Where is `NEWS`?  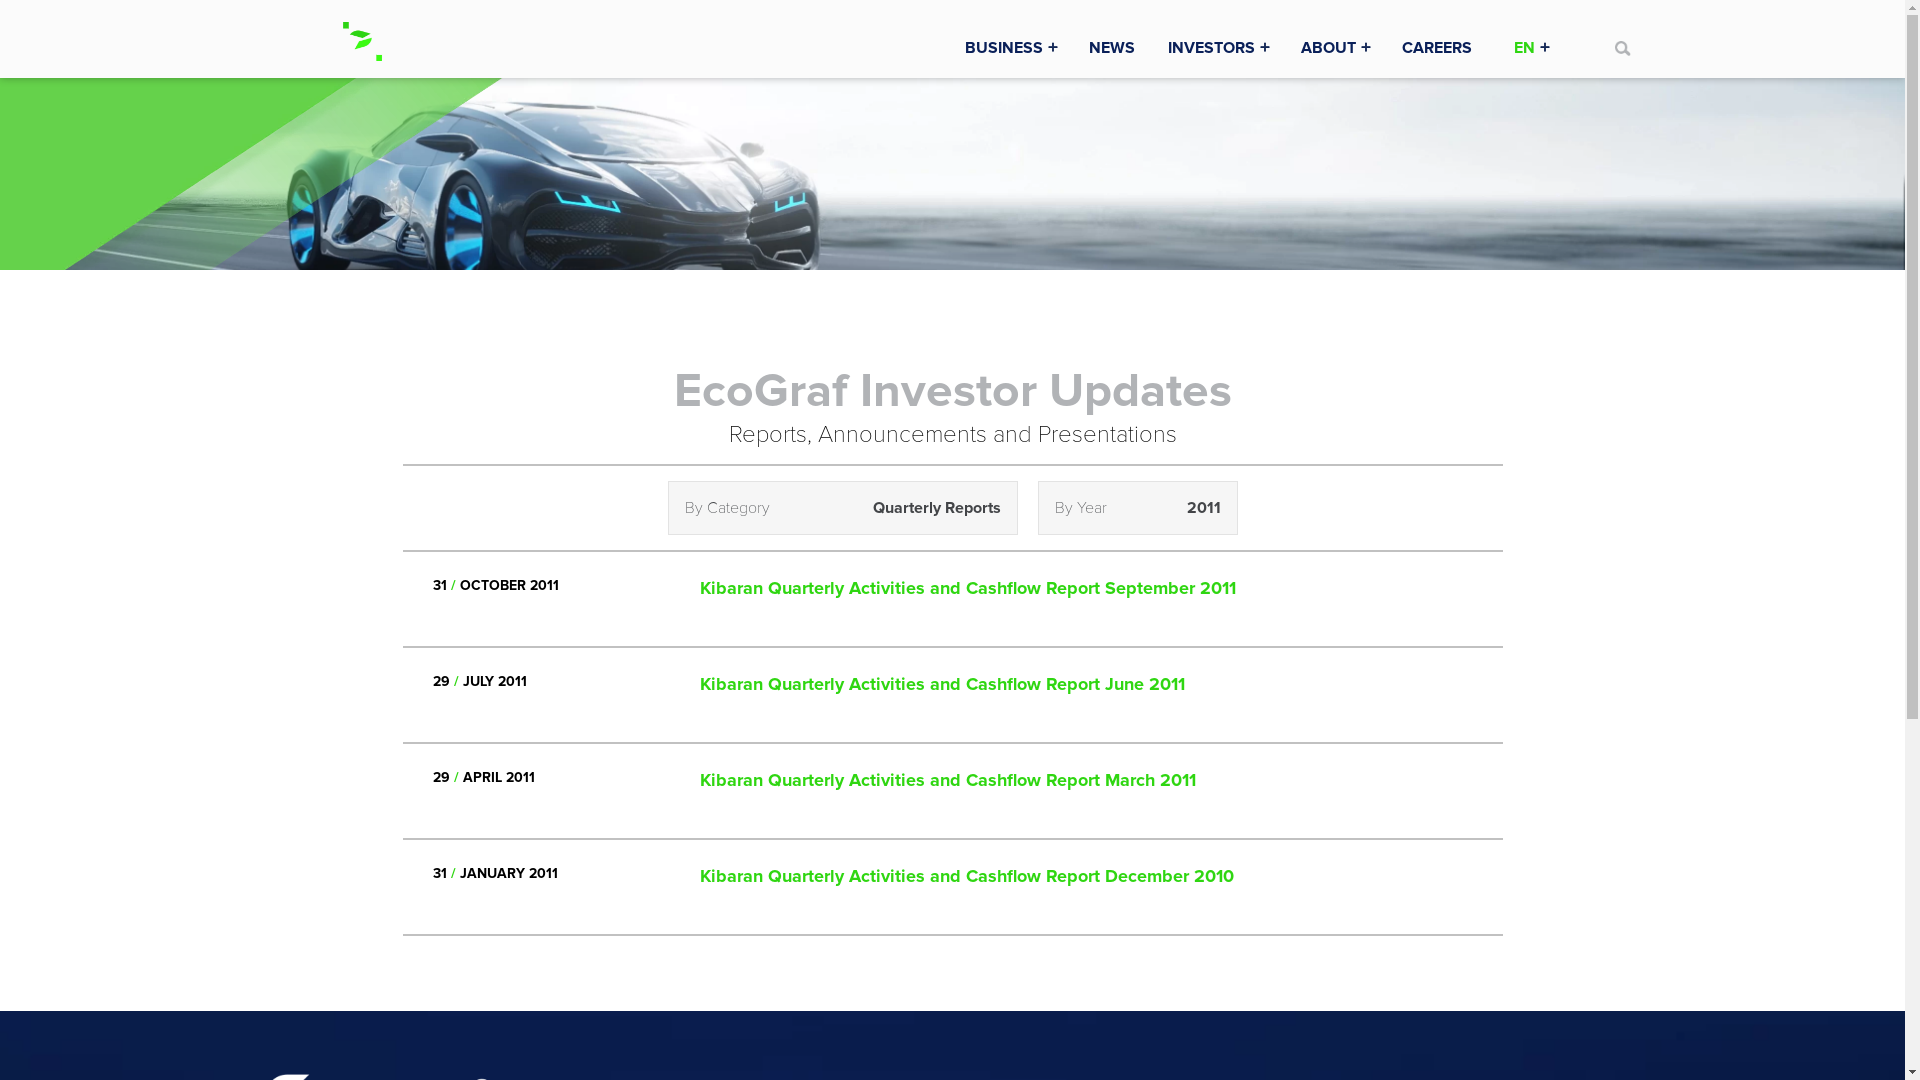 NEWS is located at coordinates (1111, 48).